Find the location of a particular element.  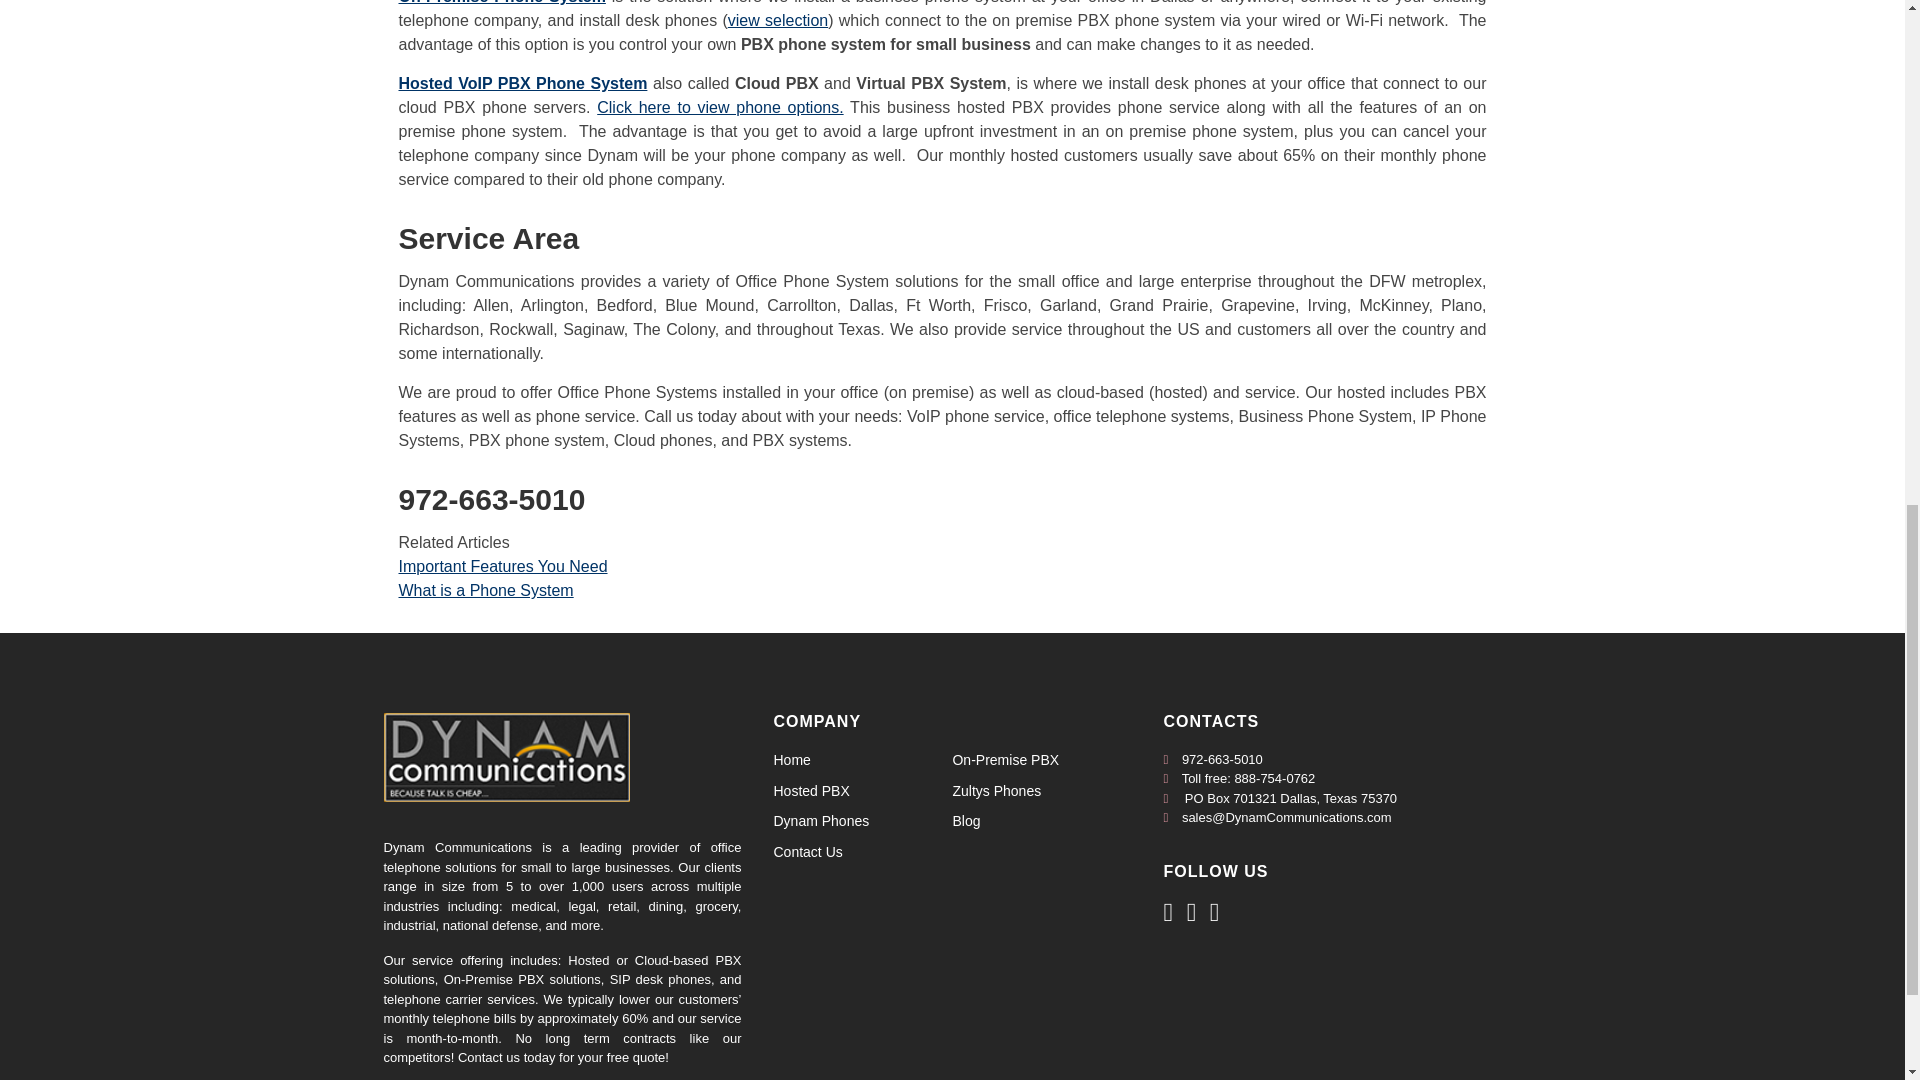

Zultys Phones is located at coordinates (996, 791).